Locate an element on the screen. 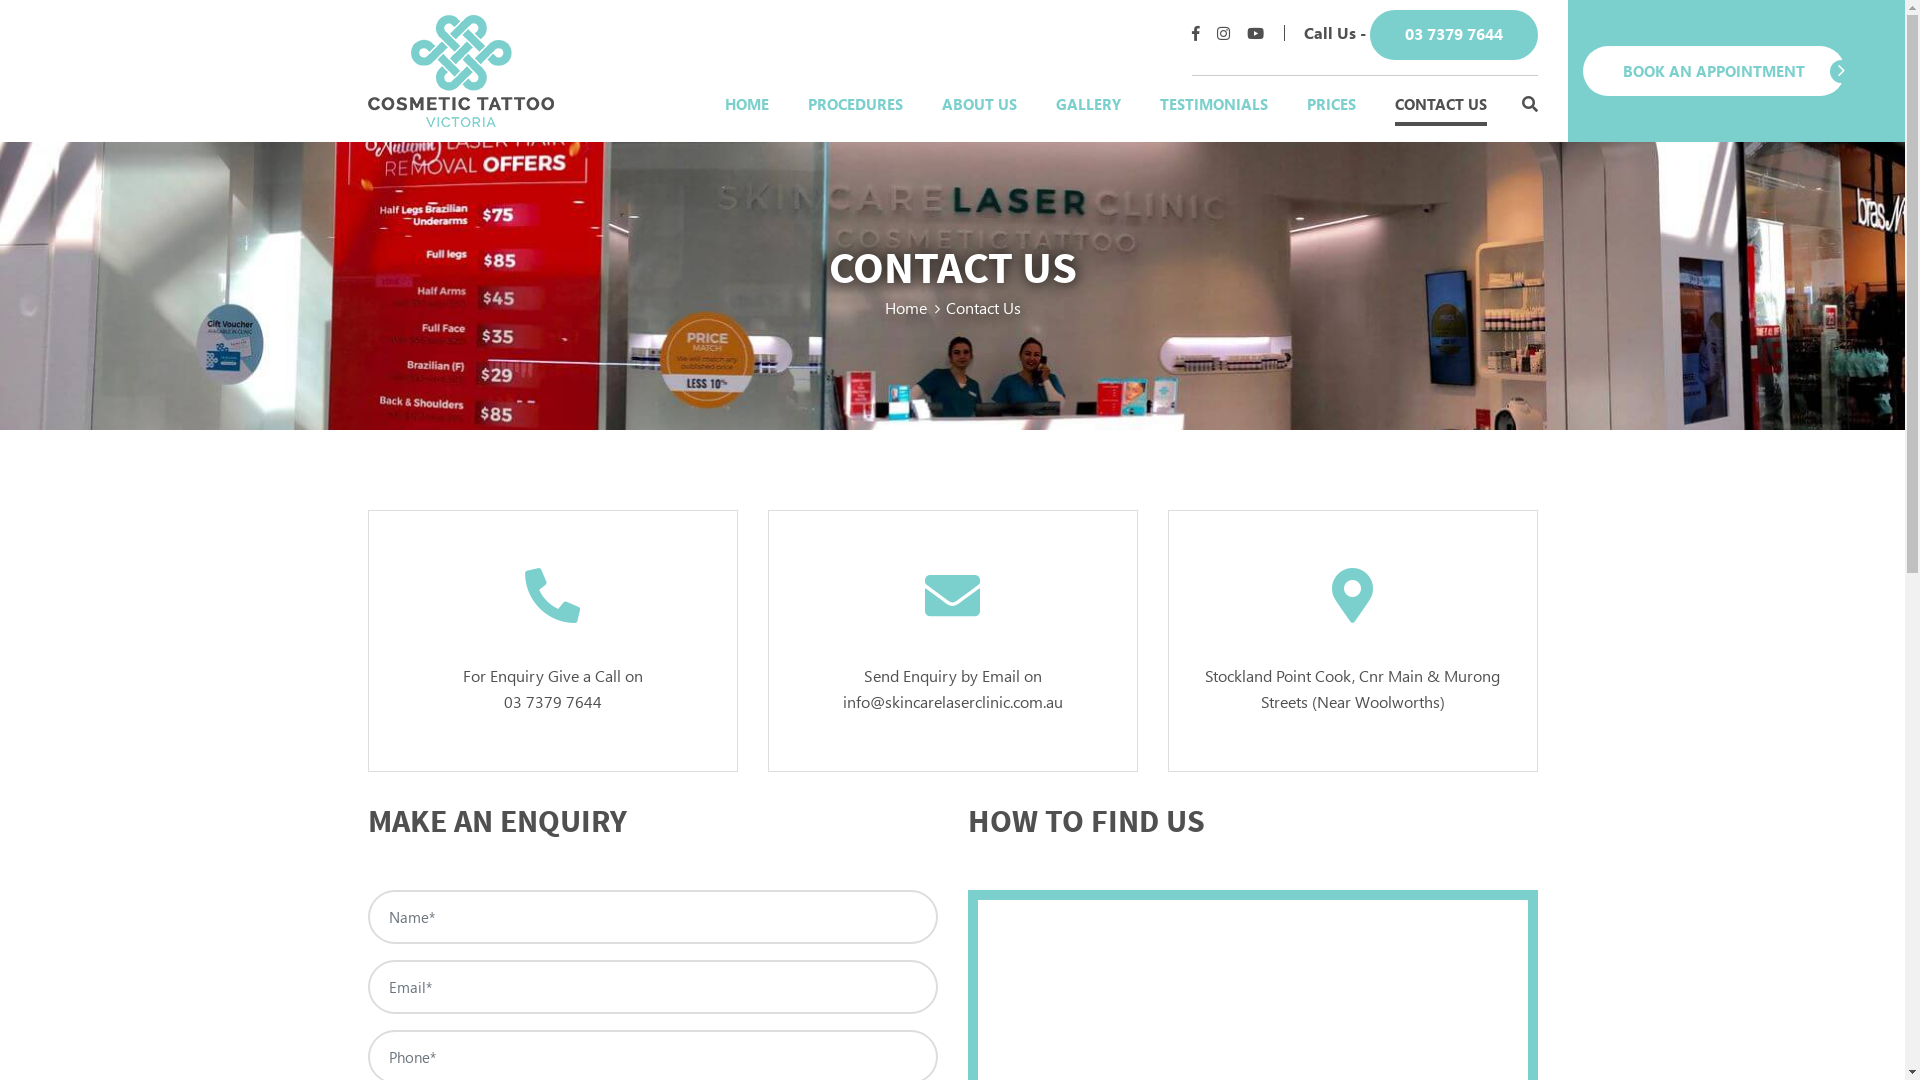 The height and width of the screenshot is (1080, 1920). GALLERY is located at coordinates (1088, 104).